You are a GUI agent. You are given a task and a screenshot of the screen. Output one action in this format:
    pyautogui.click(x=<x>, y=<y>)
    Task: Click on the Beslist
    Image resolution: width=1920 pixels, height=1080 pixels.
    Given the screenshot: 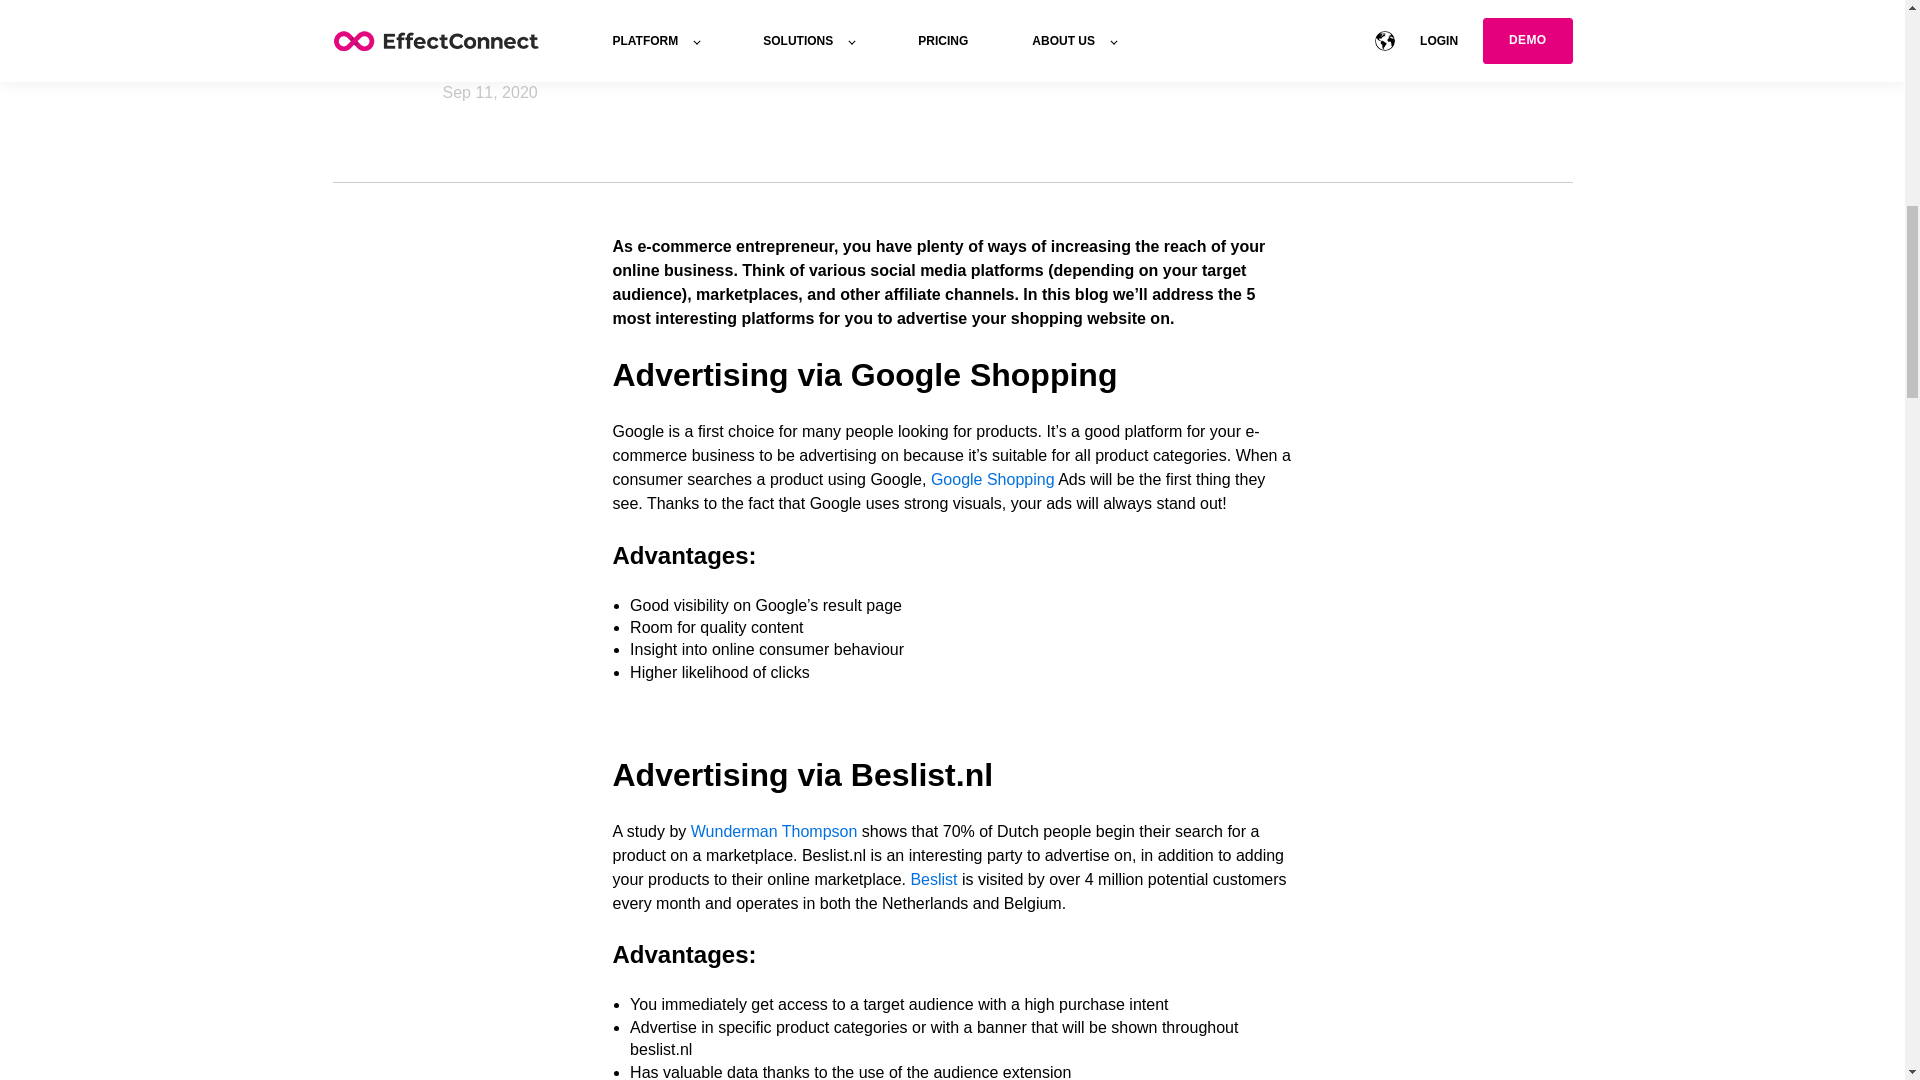 What is the action you would take?
    pyautogui.click(x=936, y=878)
    